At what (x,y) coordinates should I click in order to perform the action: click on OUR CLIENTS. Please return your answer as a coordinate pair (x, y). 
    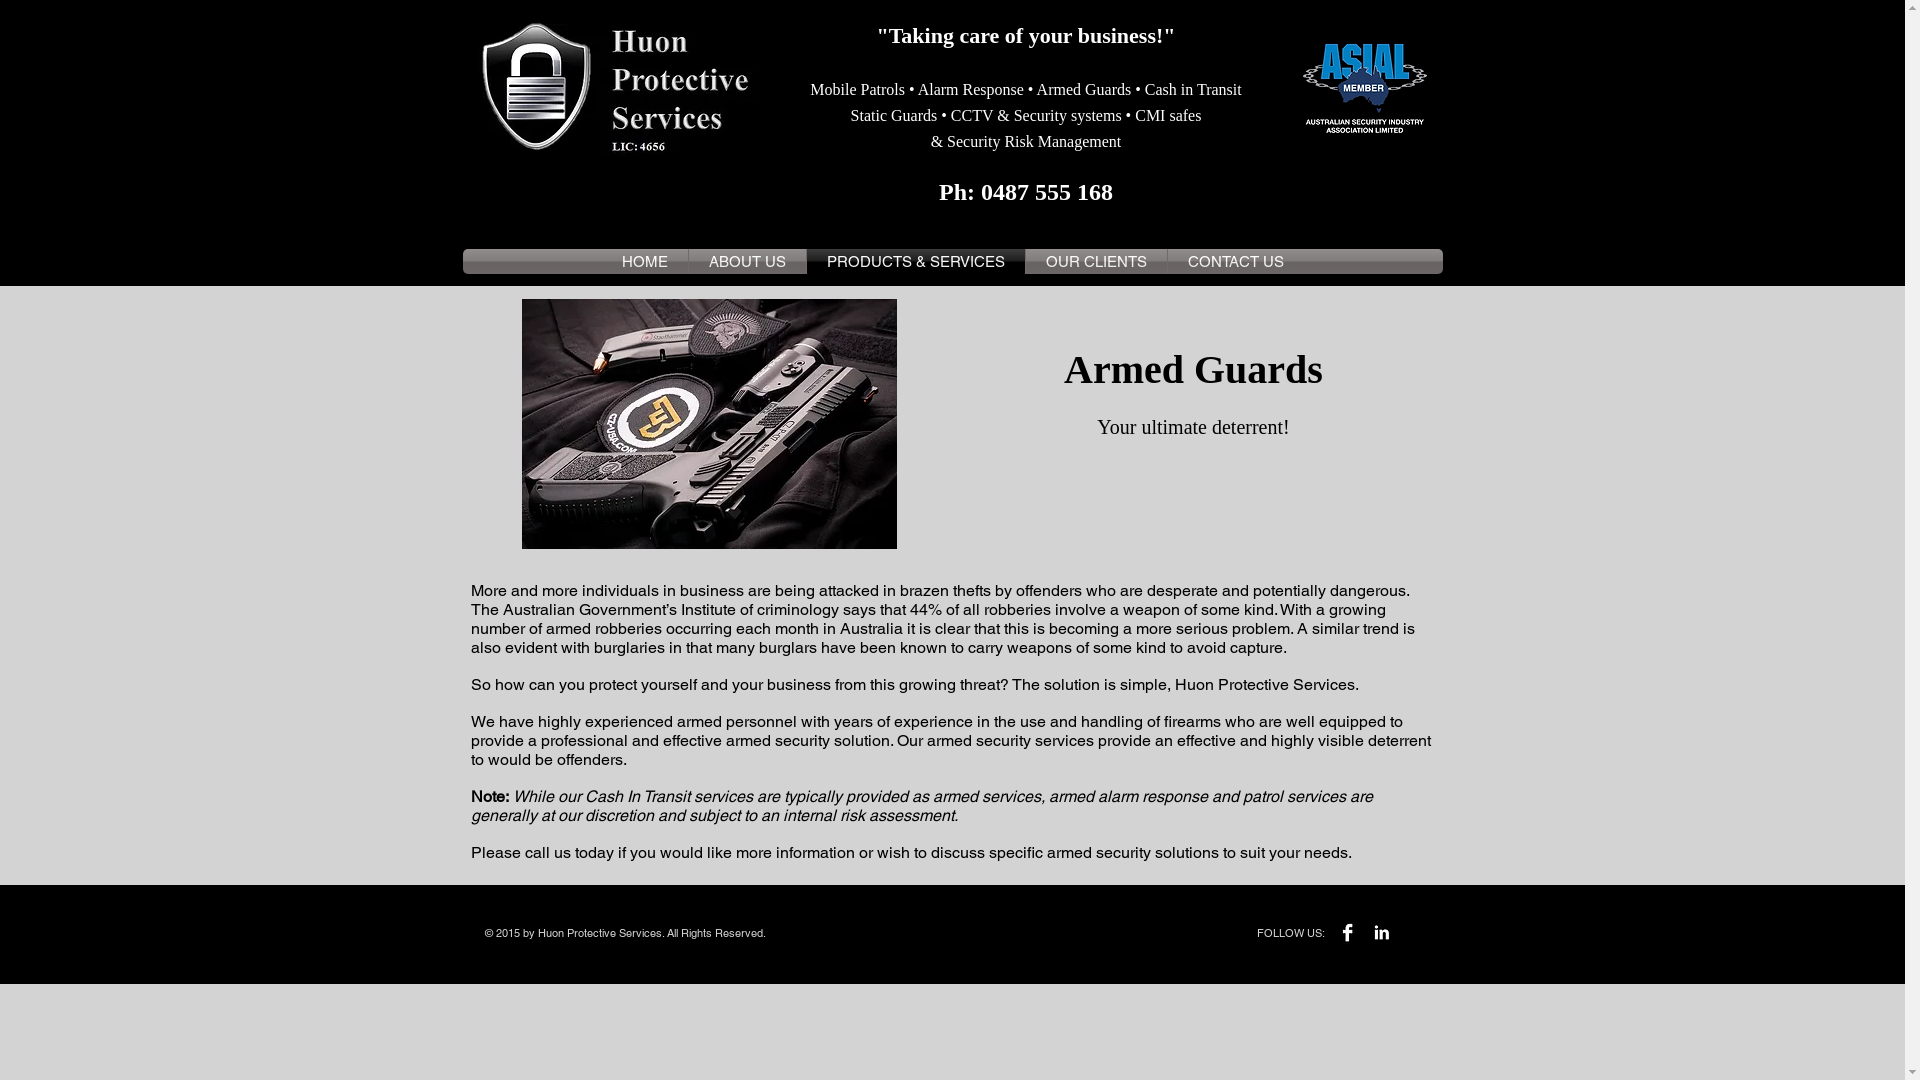
    Looking at the image, I should click on (1096, 262).